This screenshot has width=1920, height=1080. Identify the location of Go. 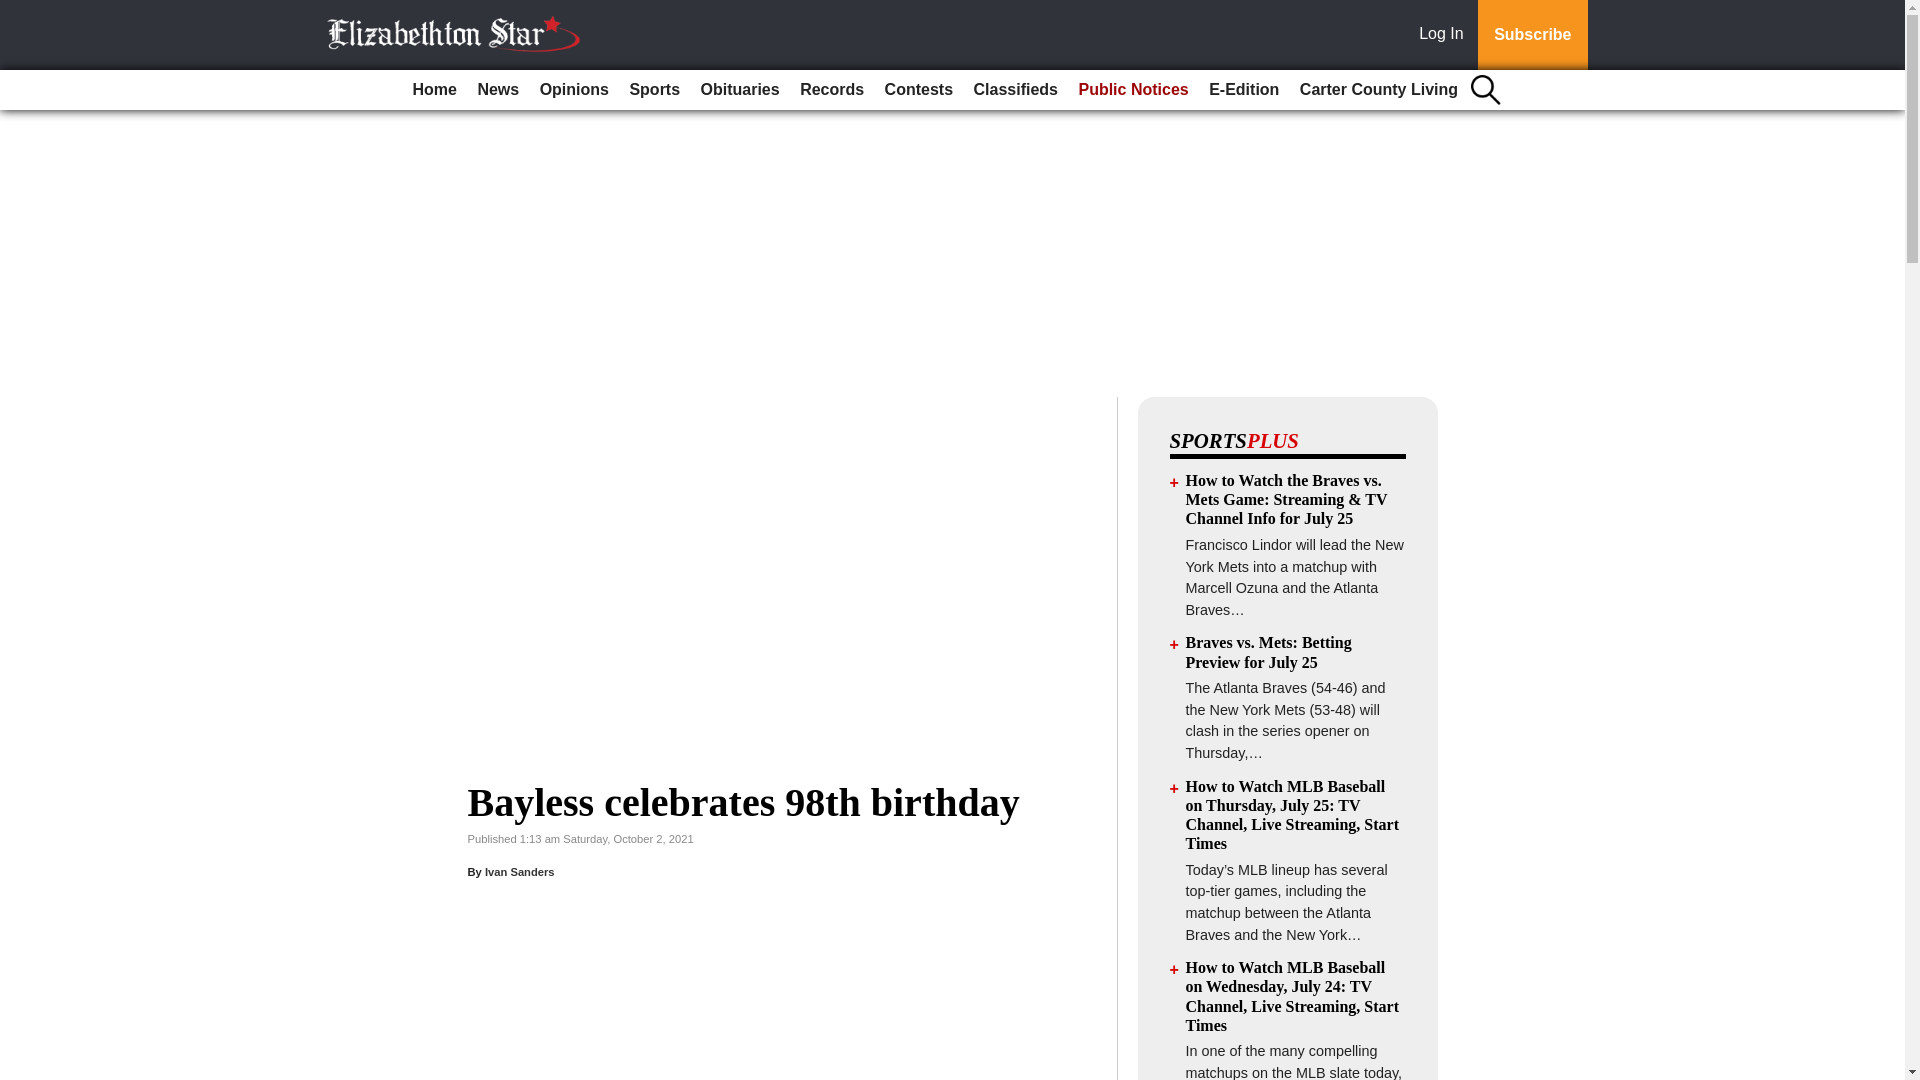
(18, 12).